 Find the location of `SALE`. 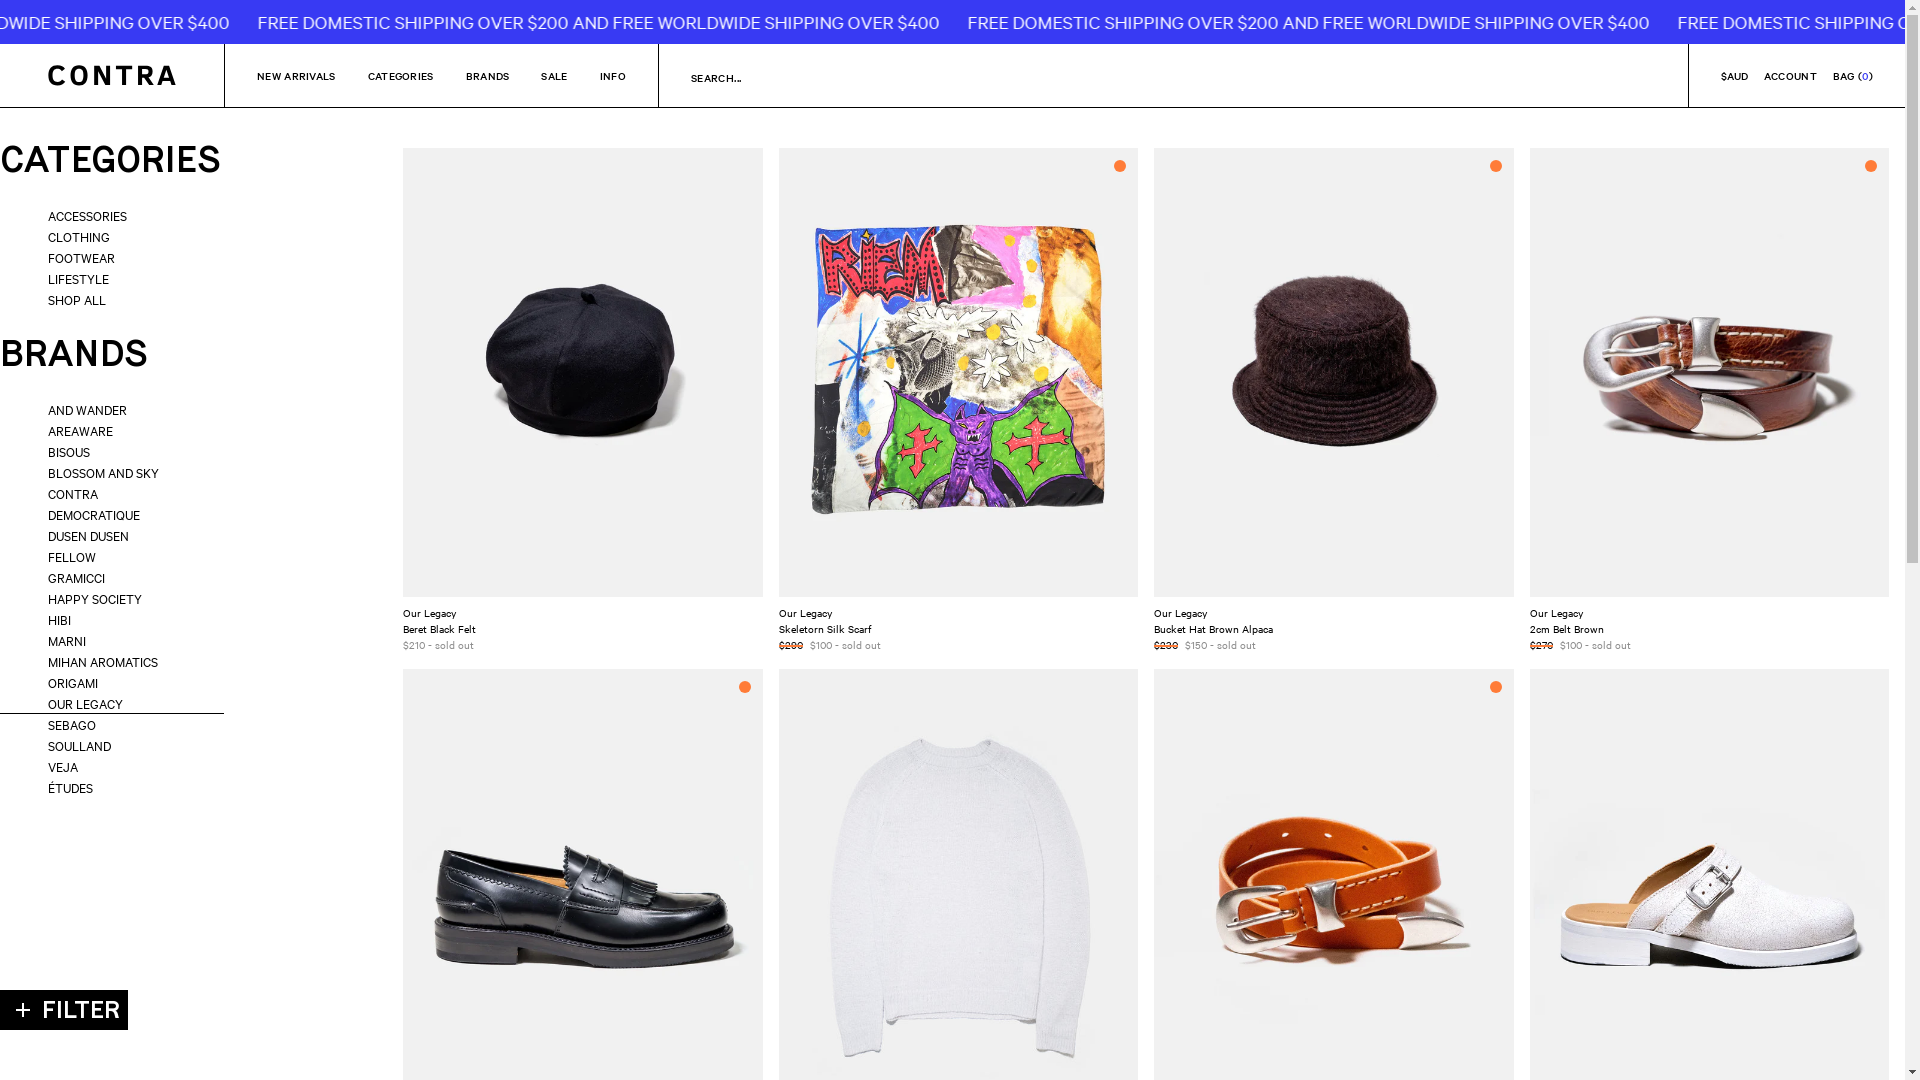

SALE is located at coordinates (554, 76).